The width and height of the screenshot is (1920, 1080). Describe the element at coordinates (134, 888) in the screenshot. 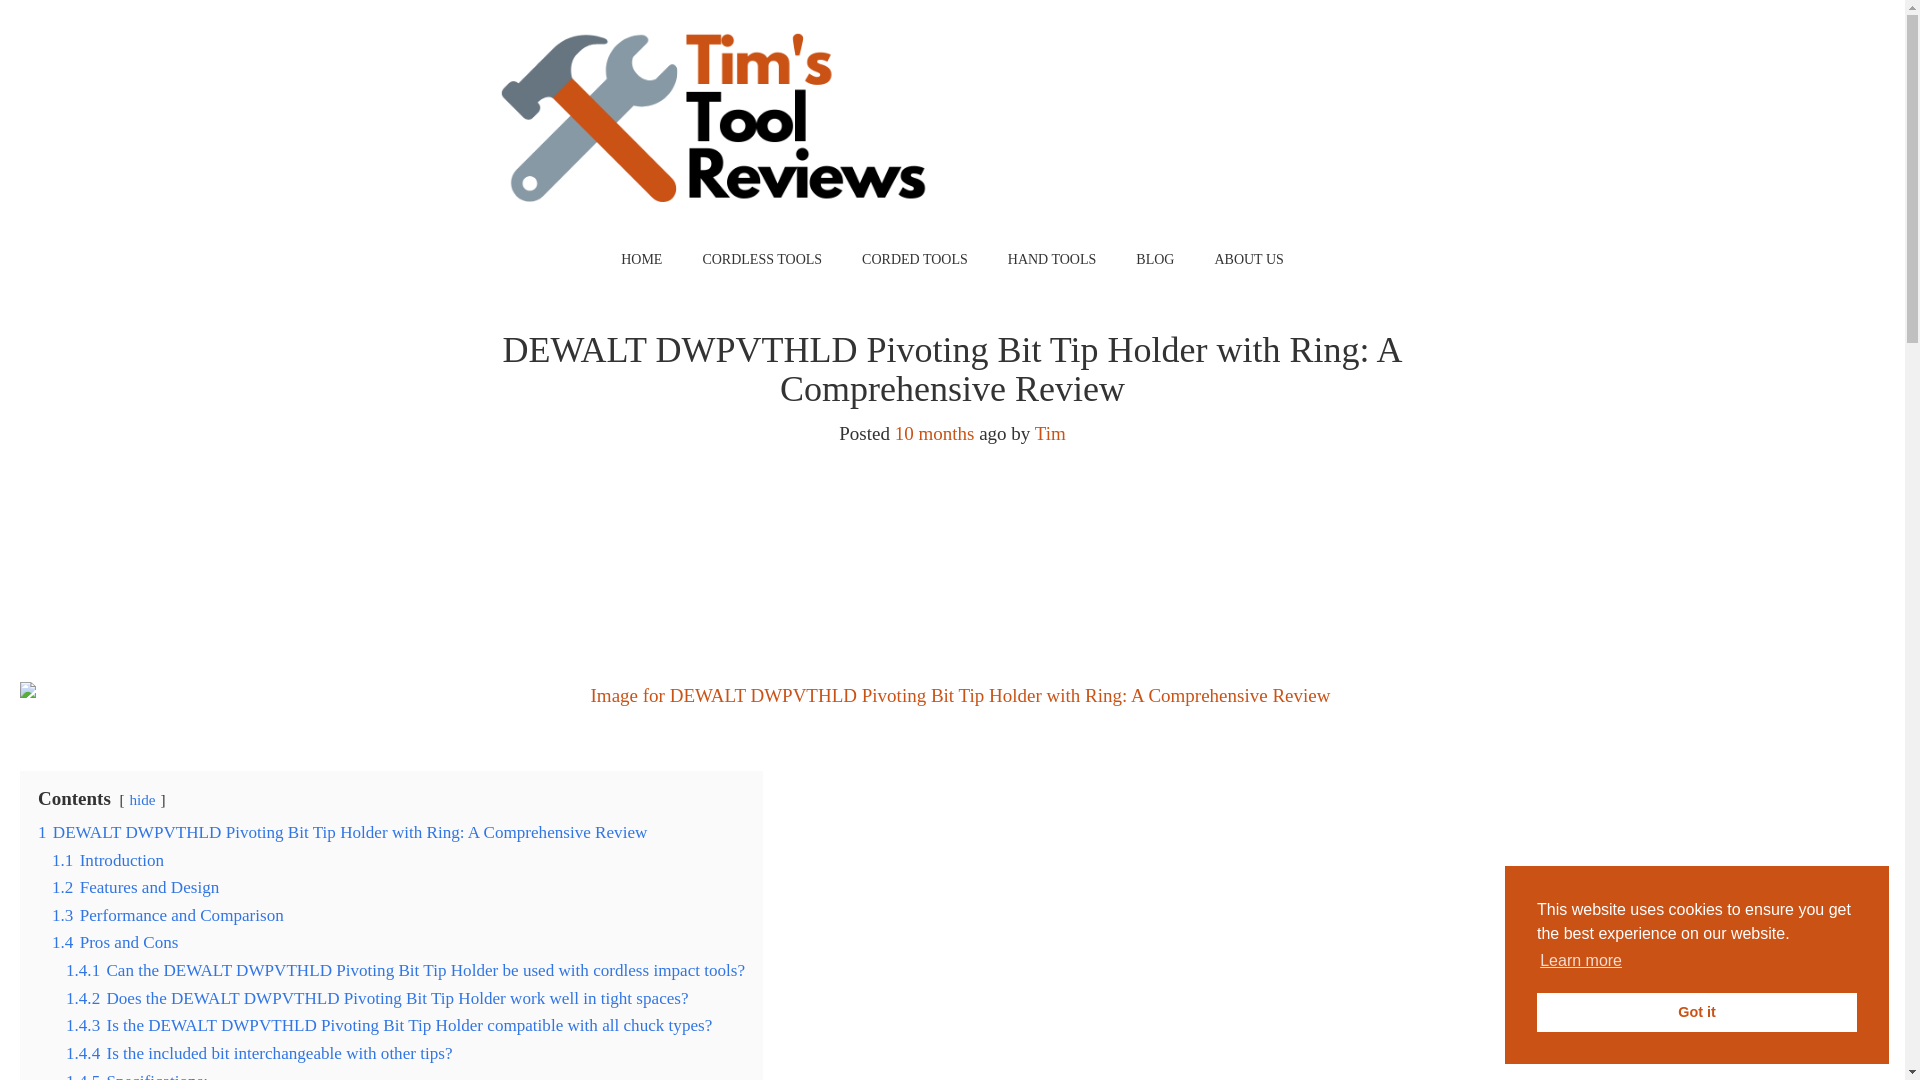

I see `1.2 Features and Design` at that location.